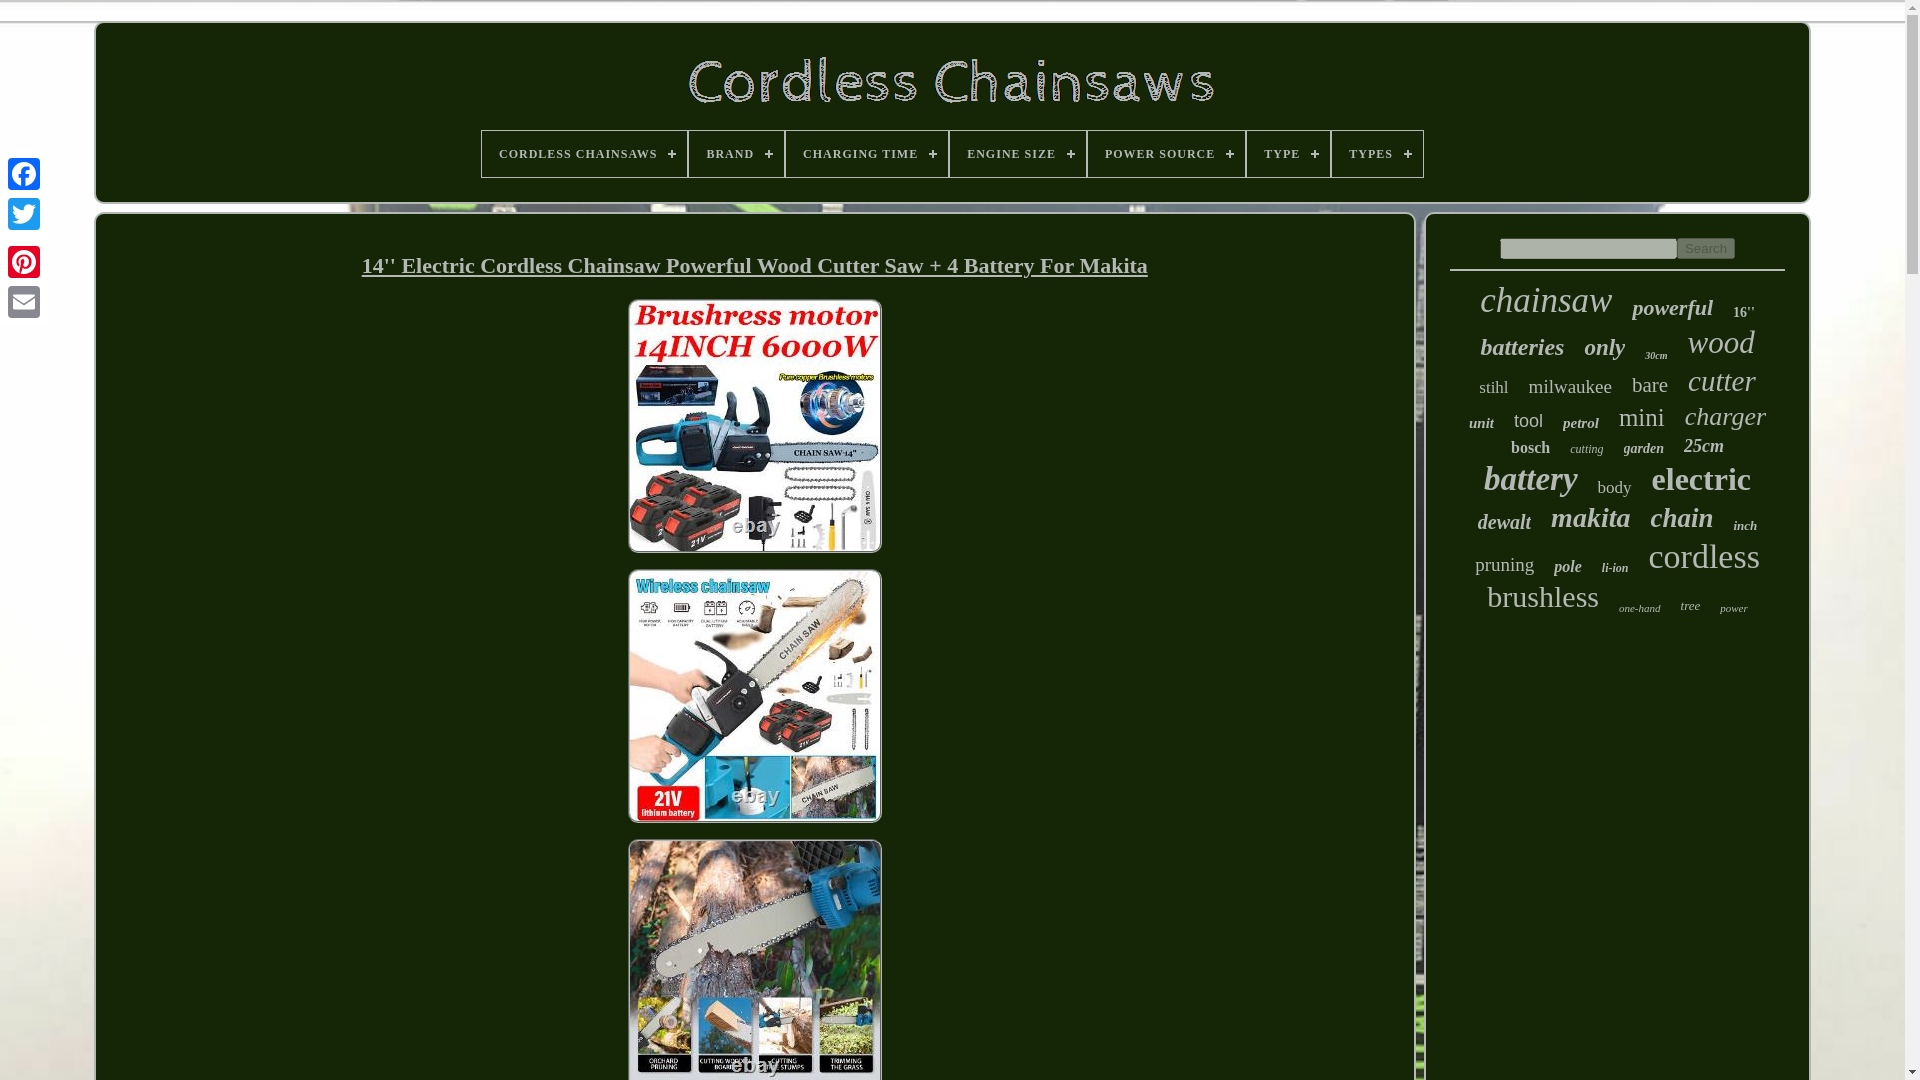  Describe the element at coordinates (584, 154) in the screenshot. I see `CORDLESS CHAINSAWS` at that location.